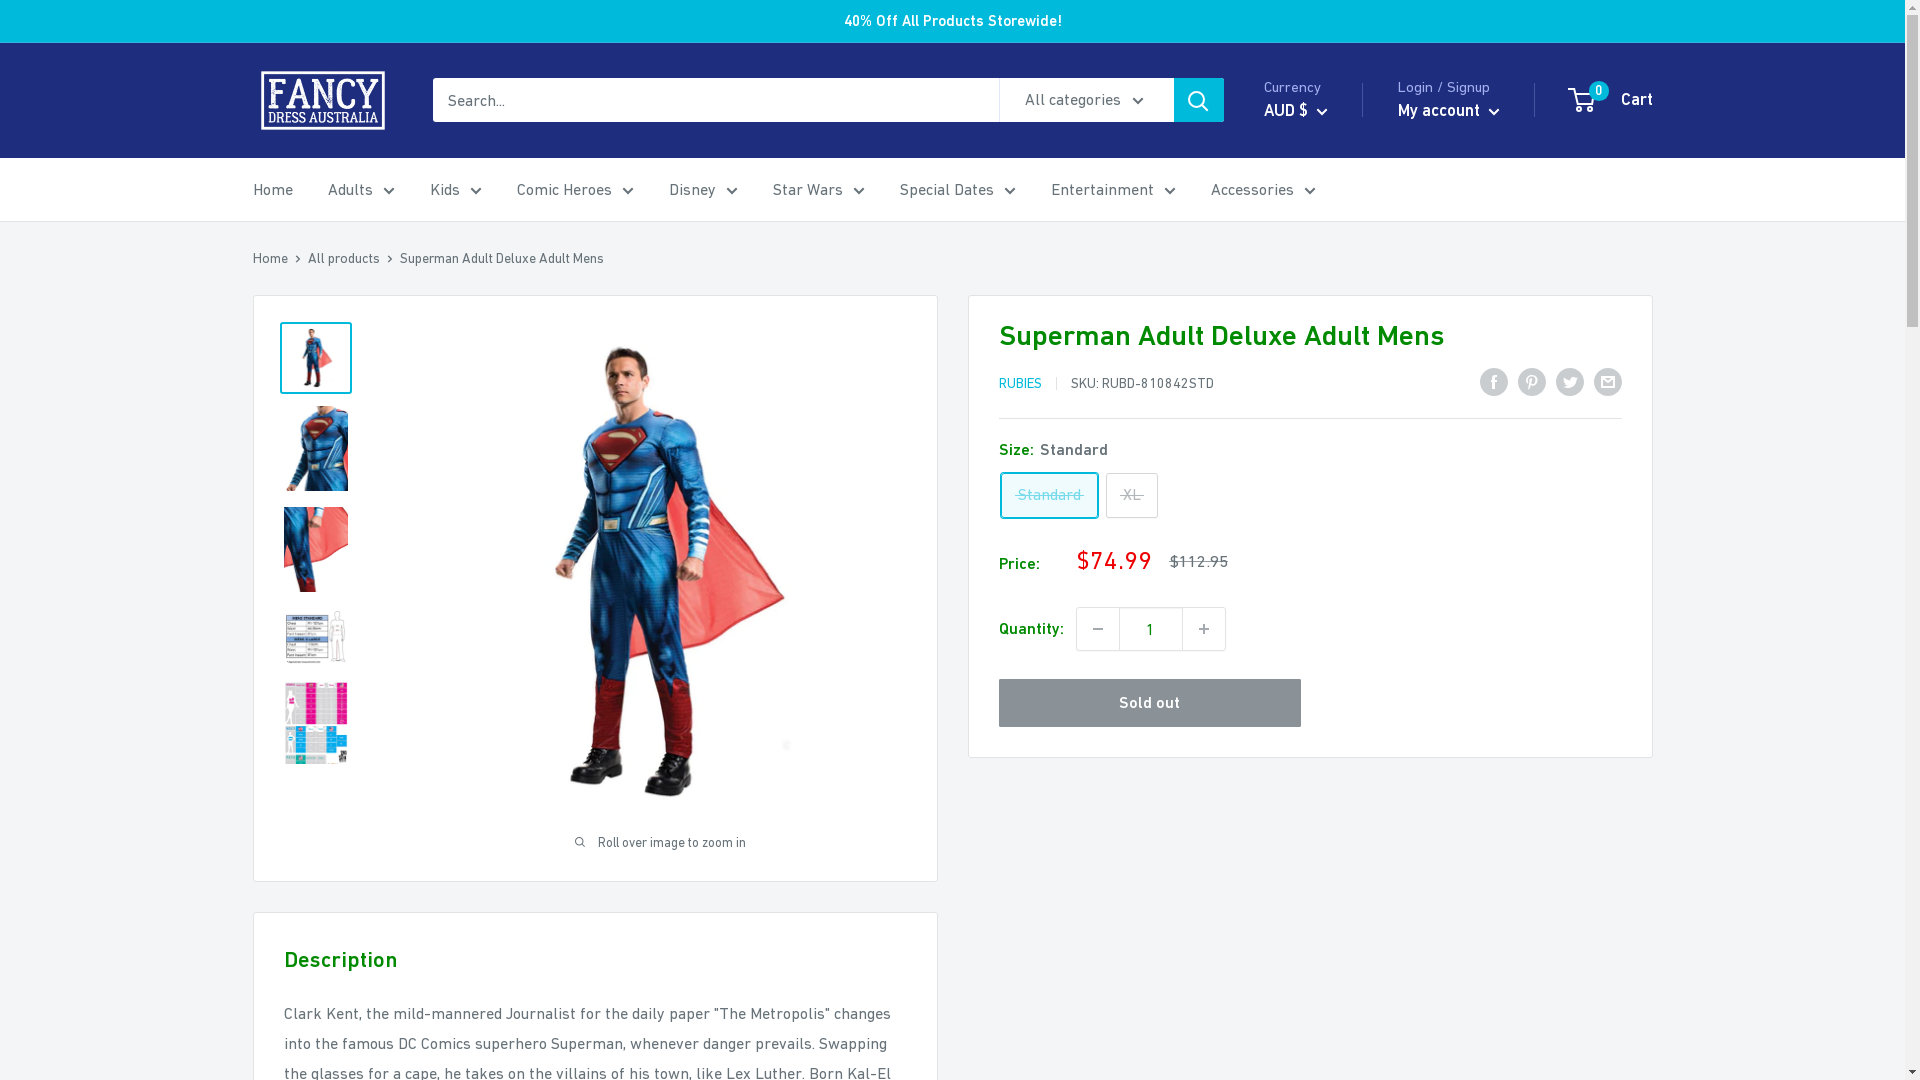  Describe the element at coordinates (1326, 559) in the screenshot. I see `AZN` at that location.